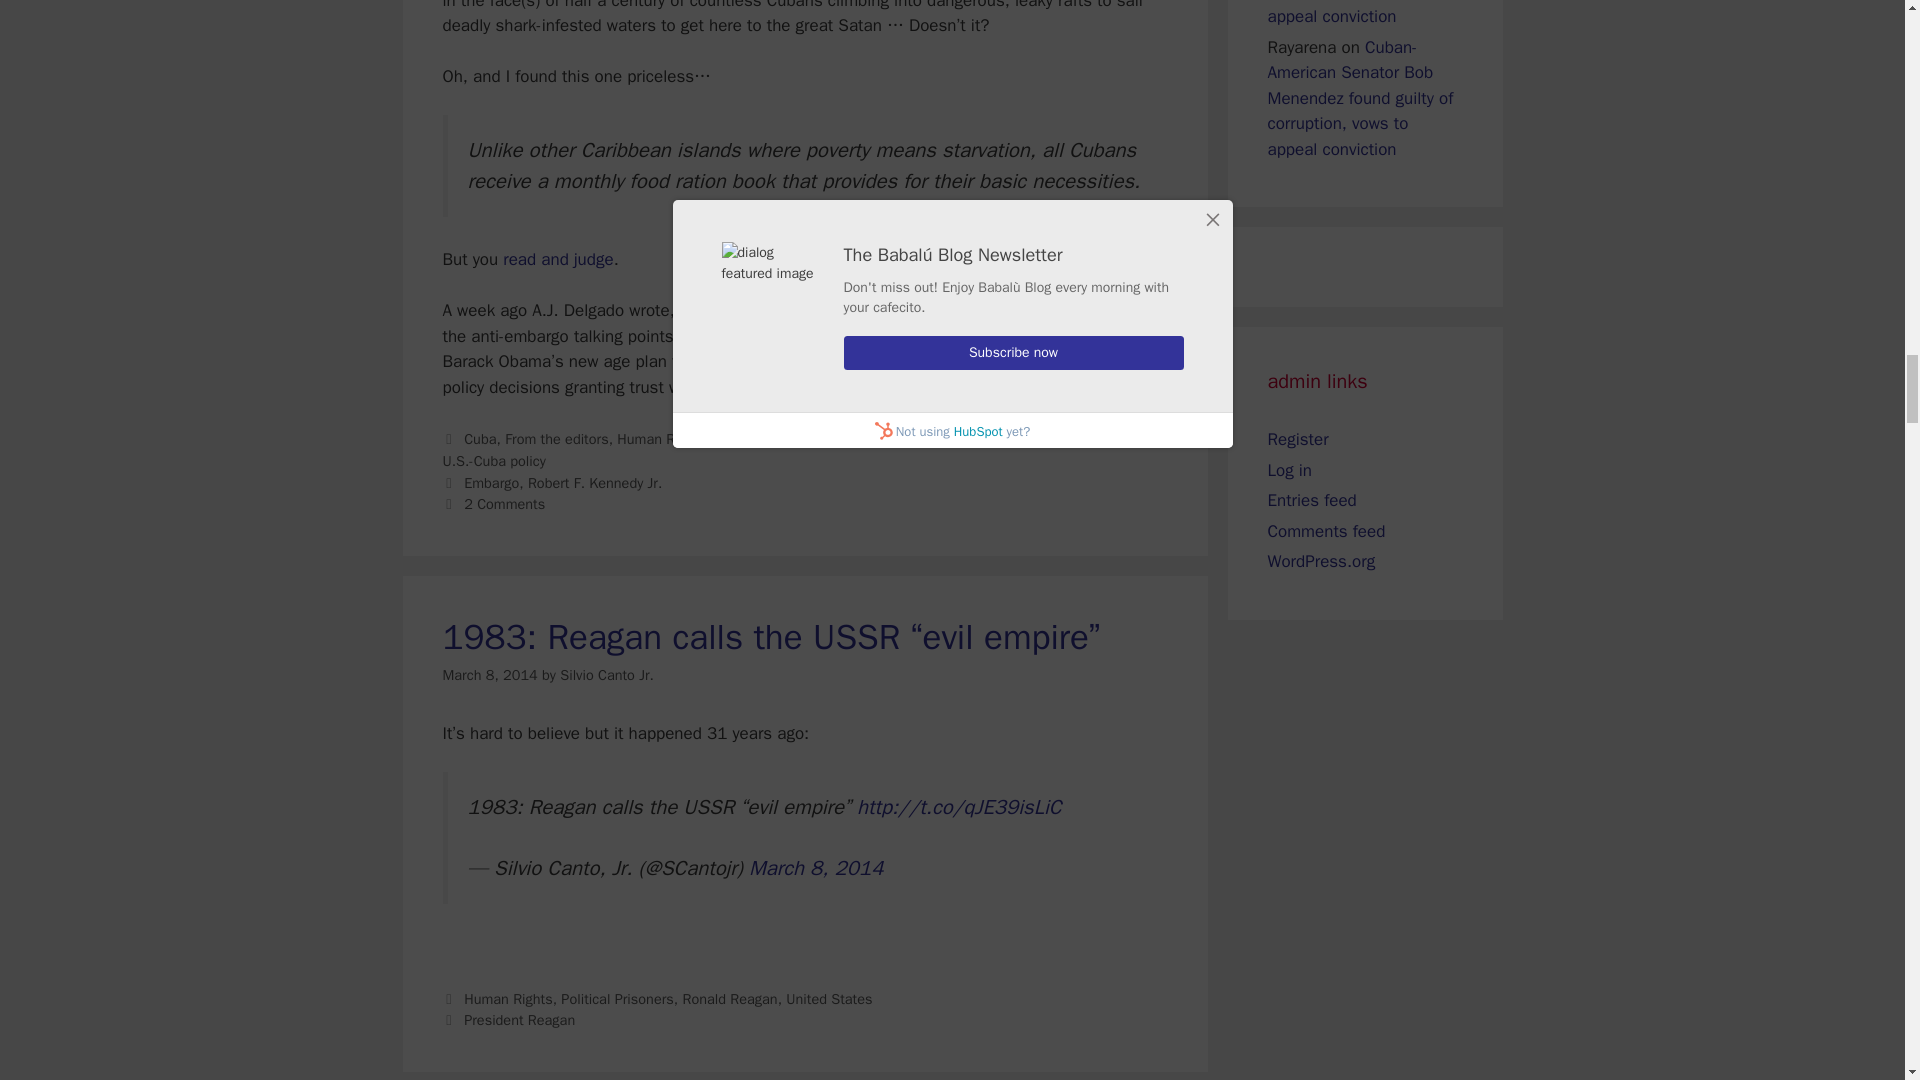 This screenshot has width=1920, height=1080. I want to click on read and judge, so click(558, 260).